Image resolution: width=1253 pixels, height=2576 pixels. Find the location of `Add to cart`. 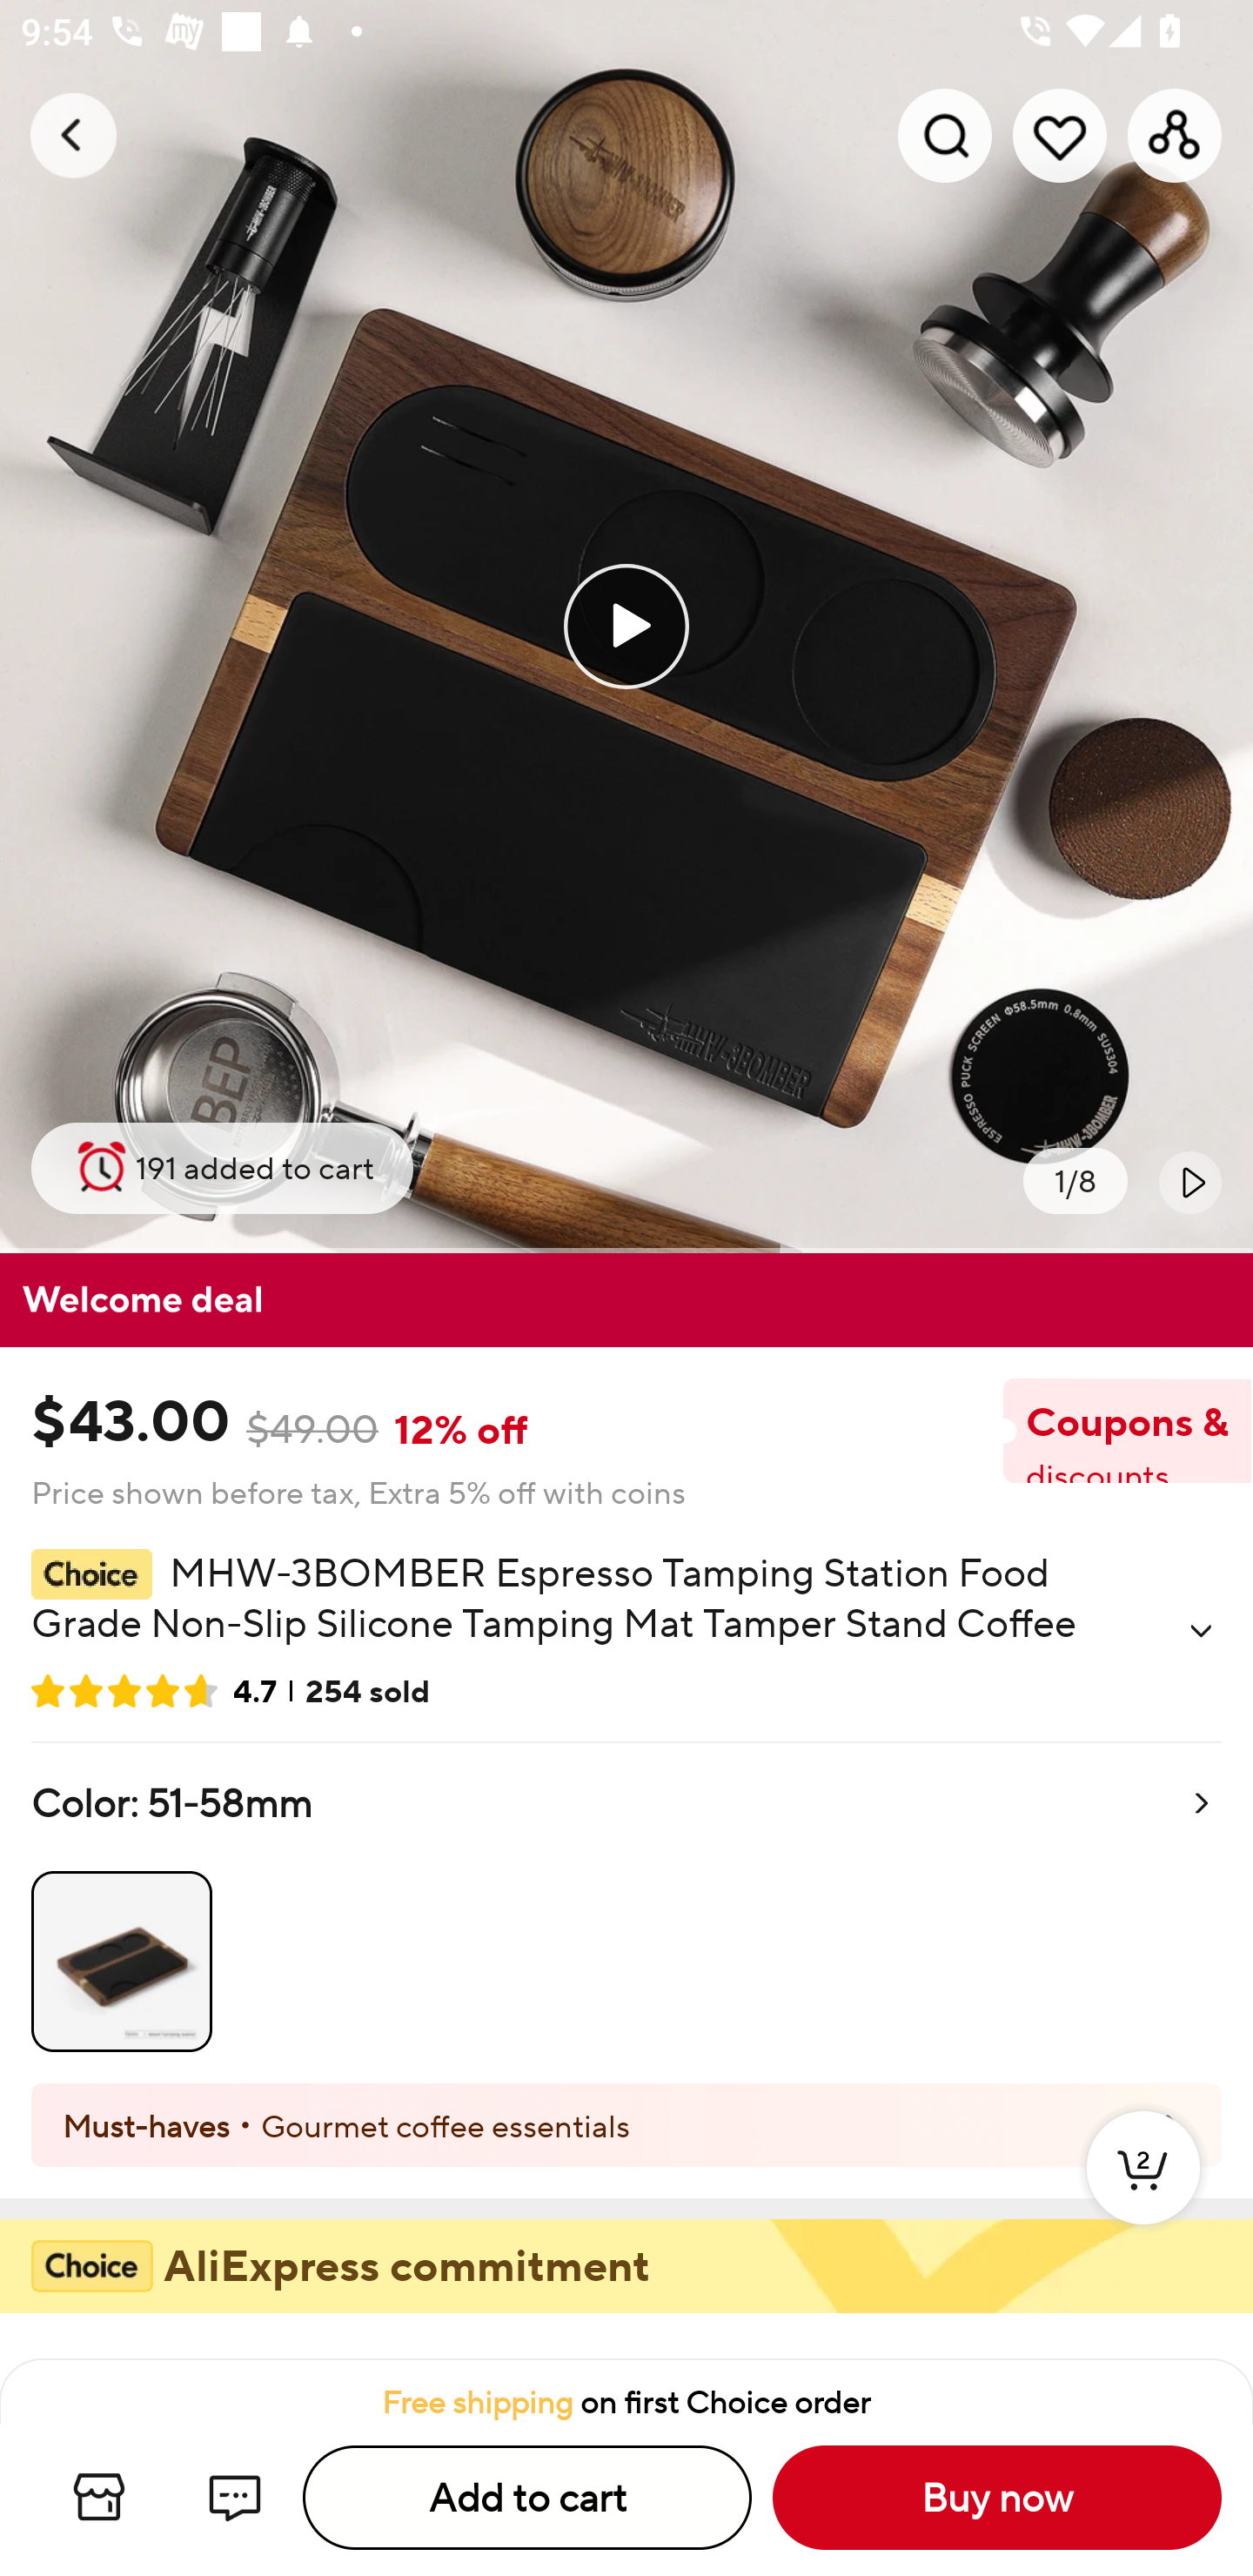

Add to cart is located at coordinates (527, 2498).